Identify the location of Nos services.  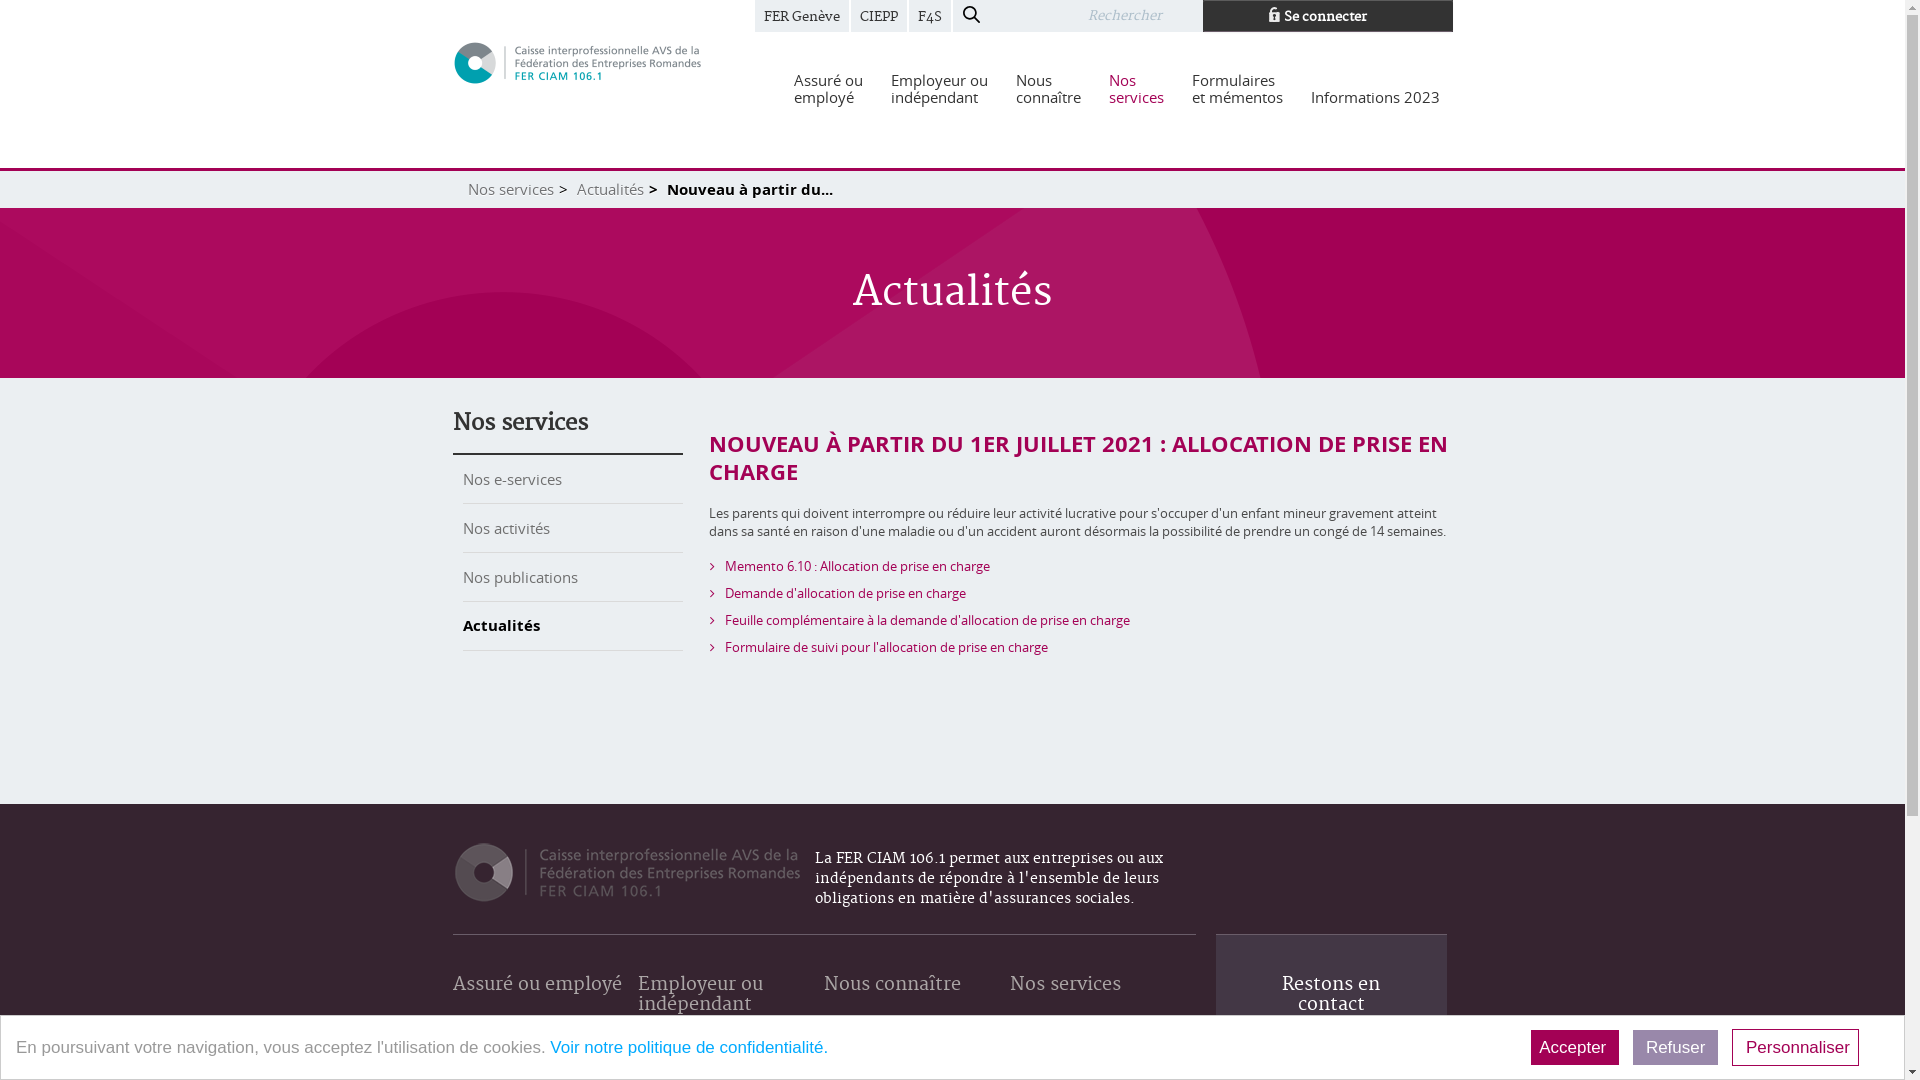
(511, 189).